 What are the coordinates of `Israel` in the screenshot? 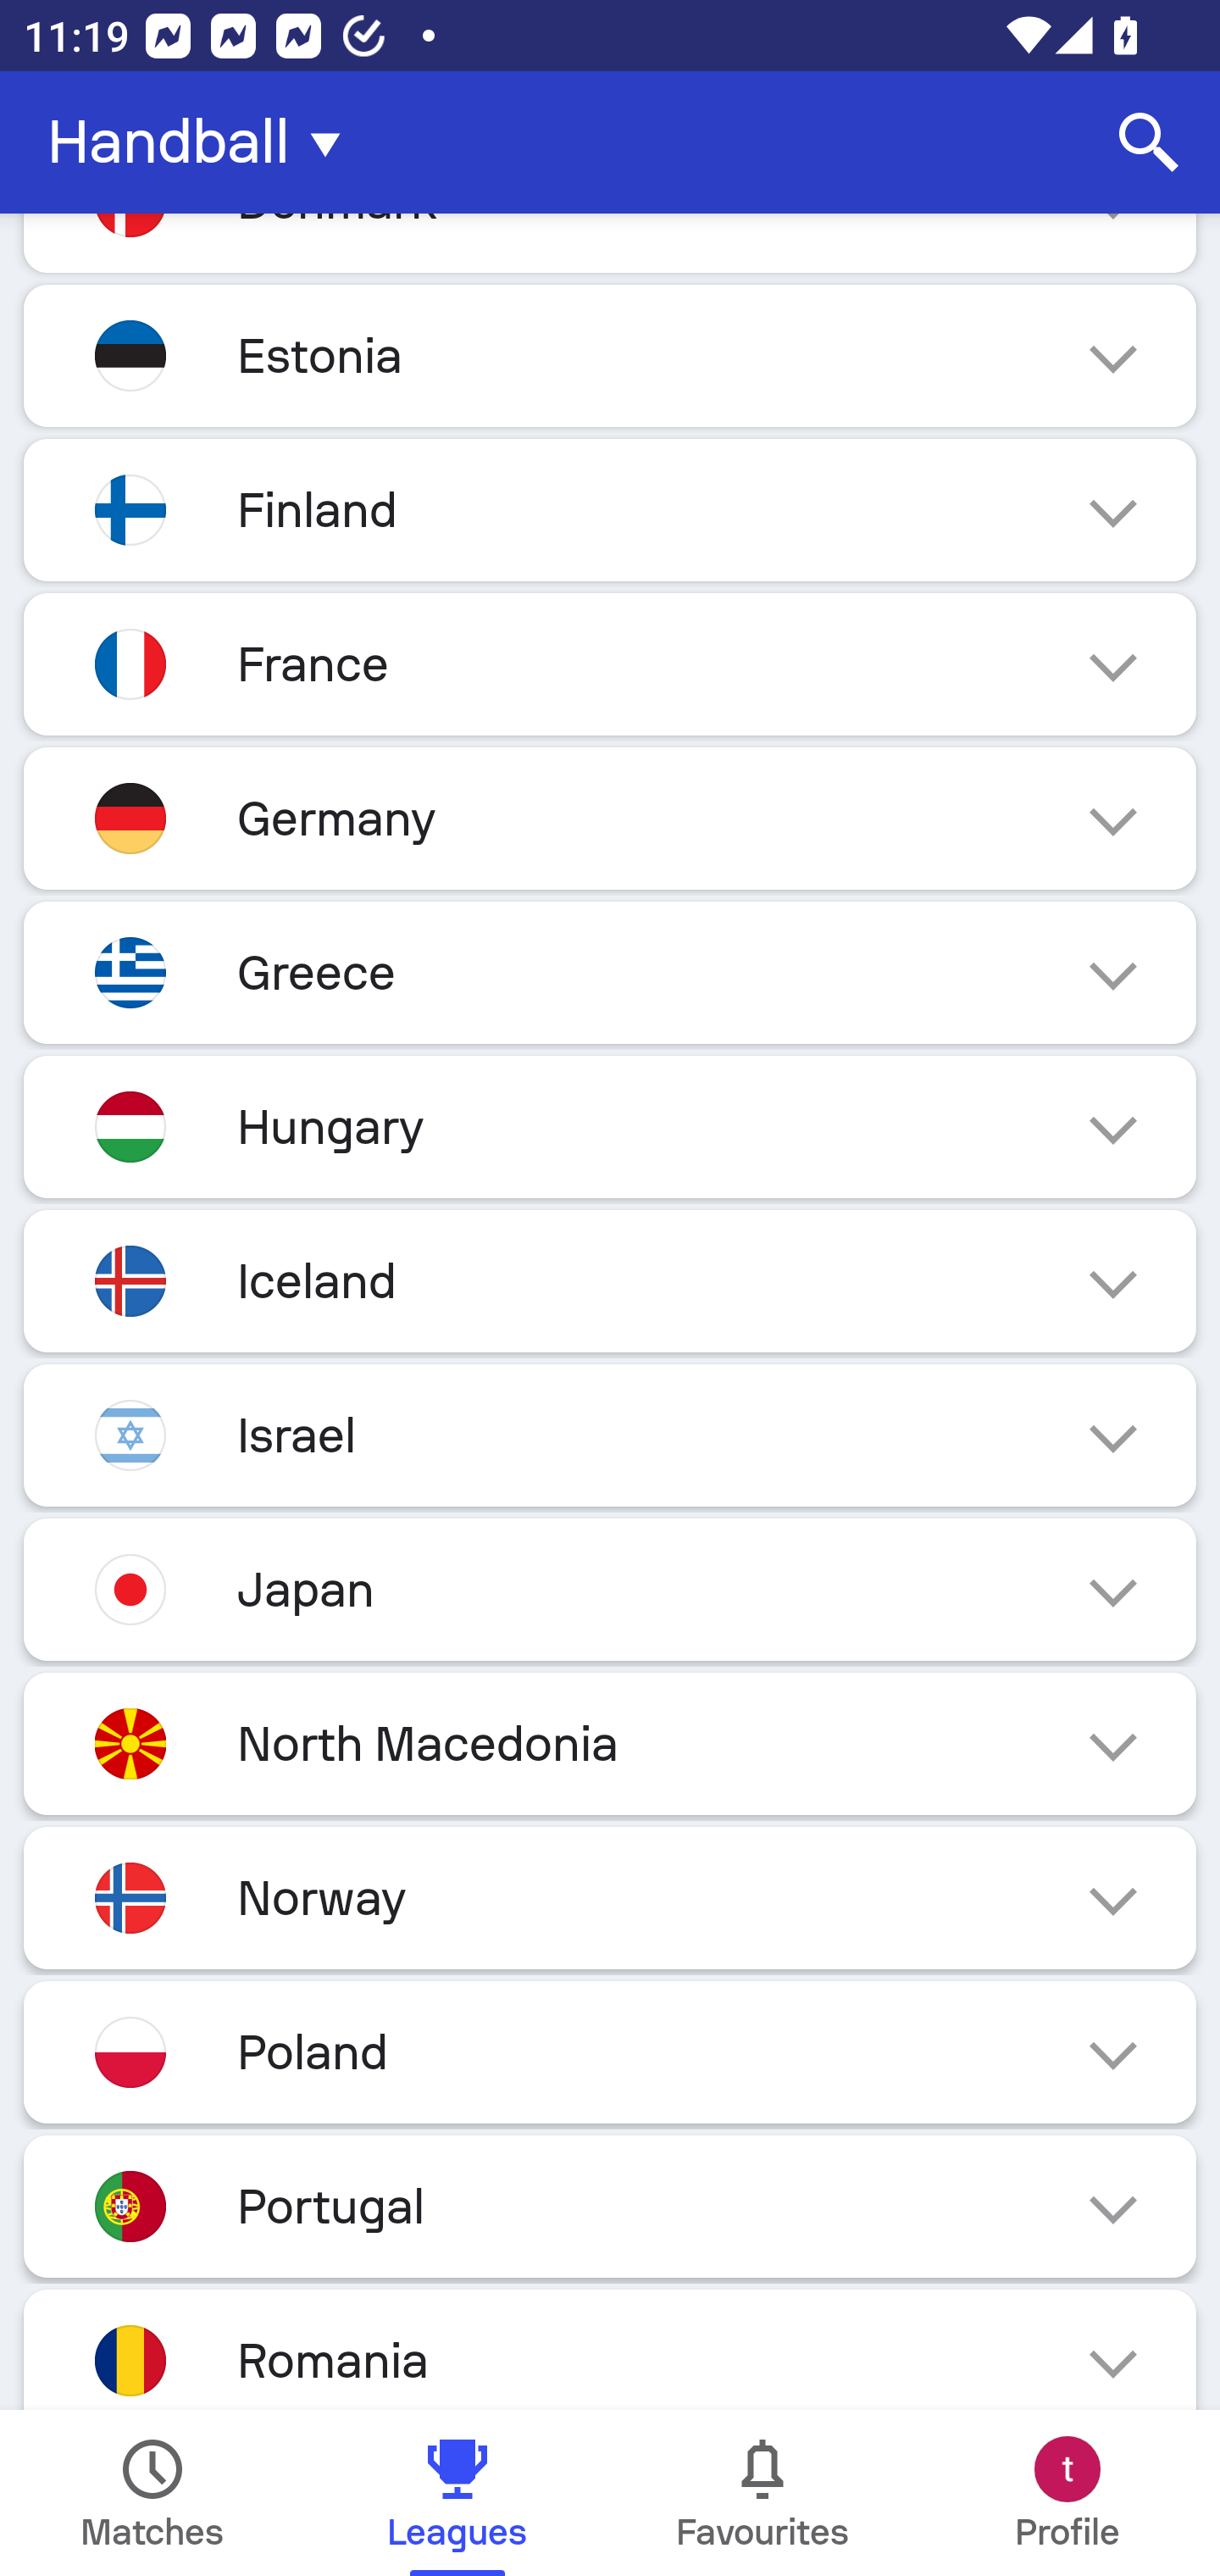 It's located at (610, 1435).